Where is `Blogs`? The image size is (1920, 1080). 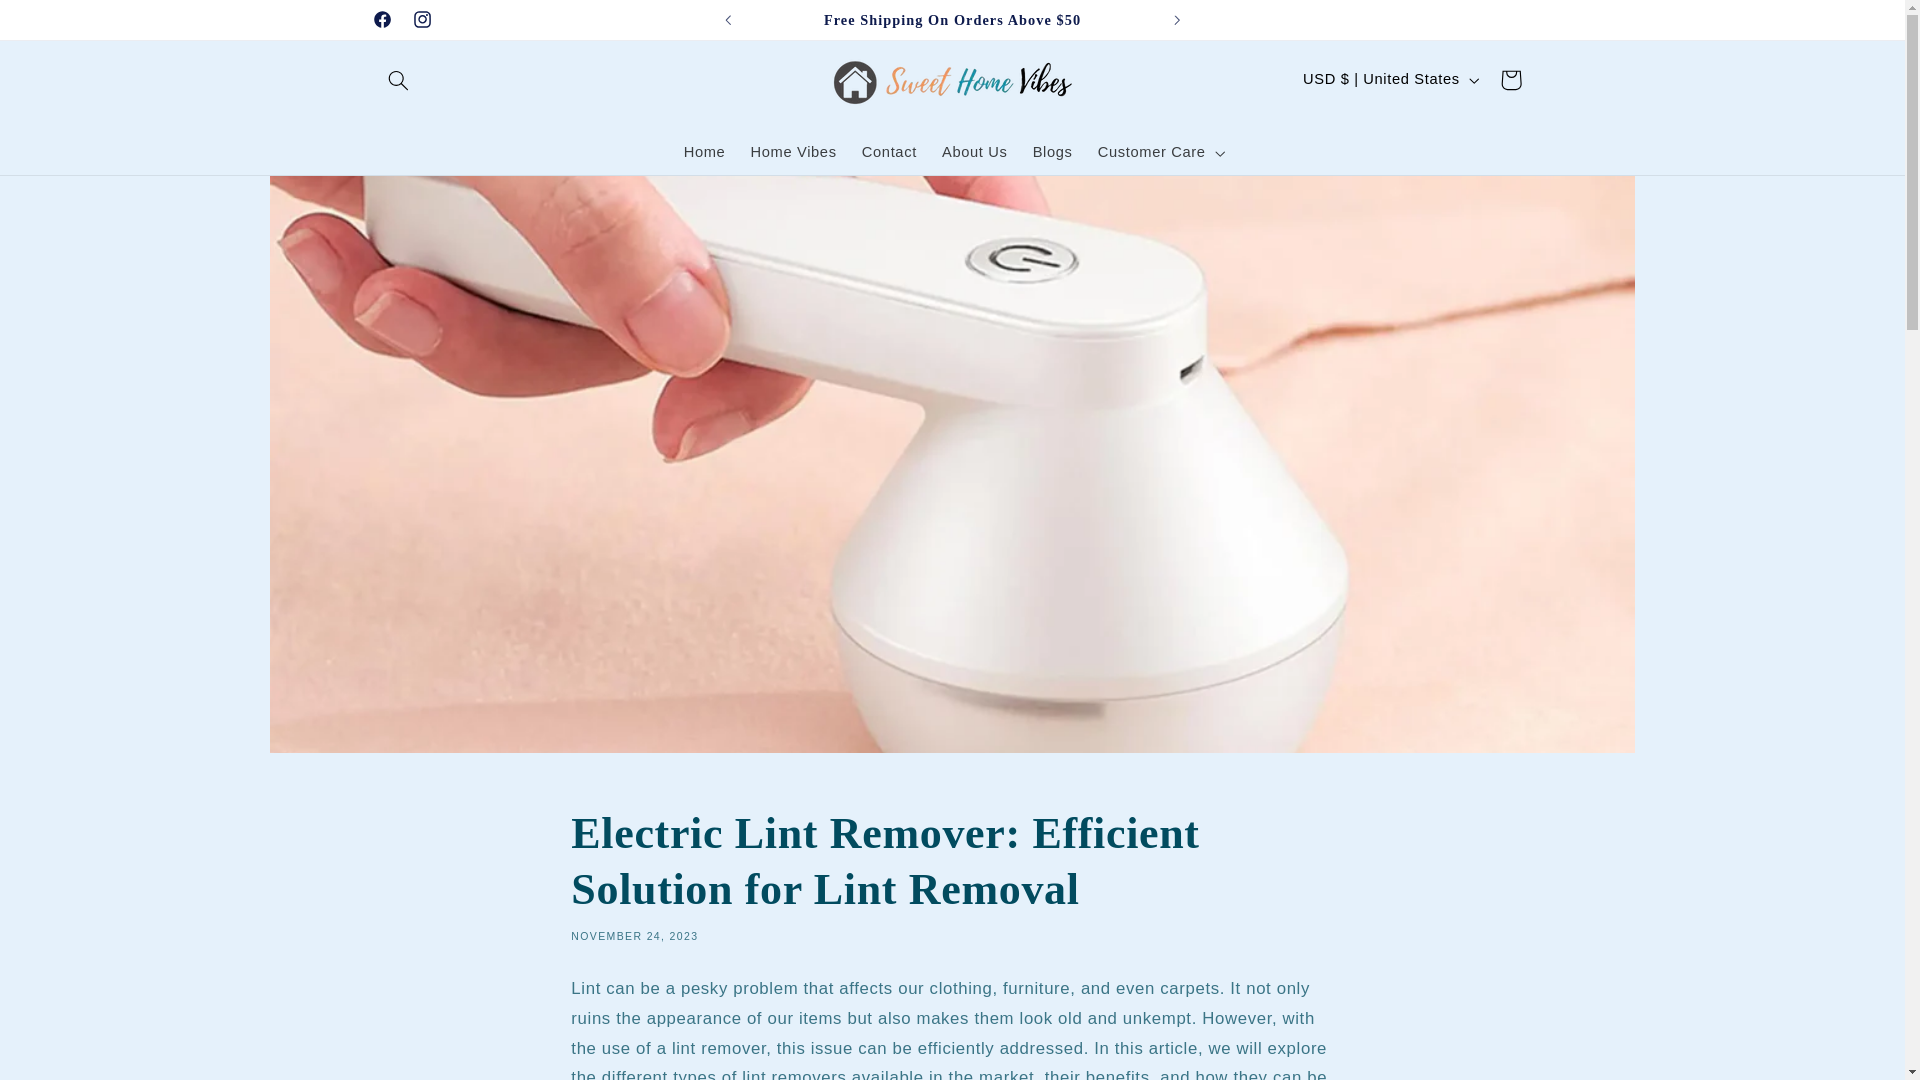 Blogs is located at coordinates (1052, 152).